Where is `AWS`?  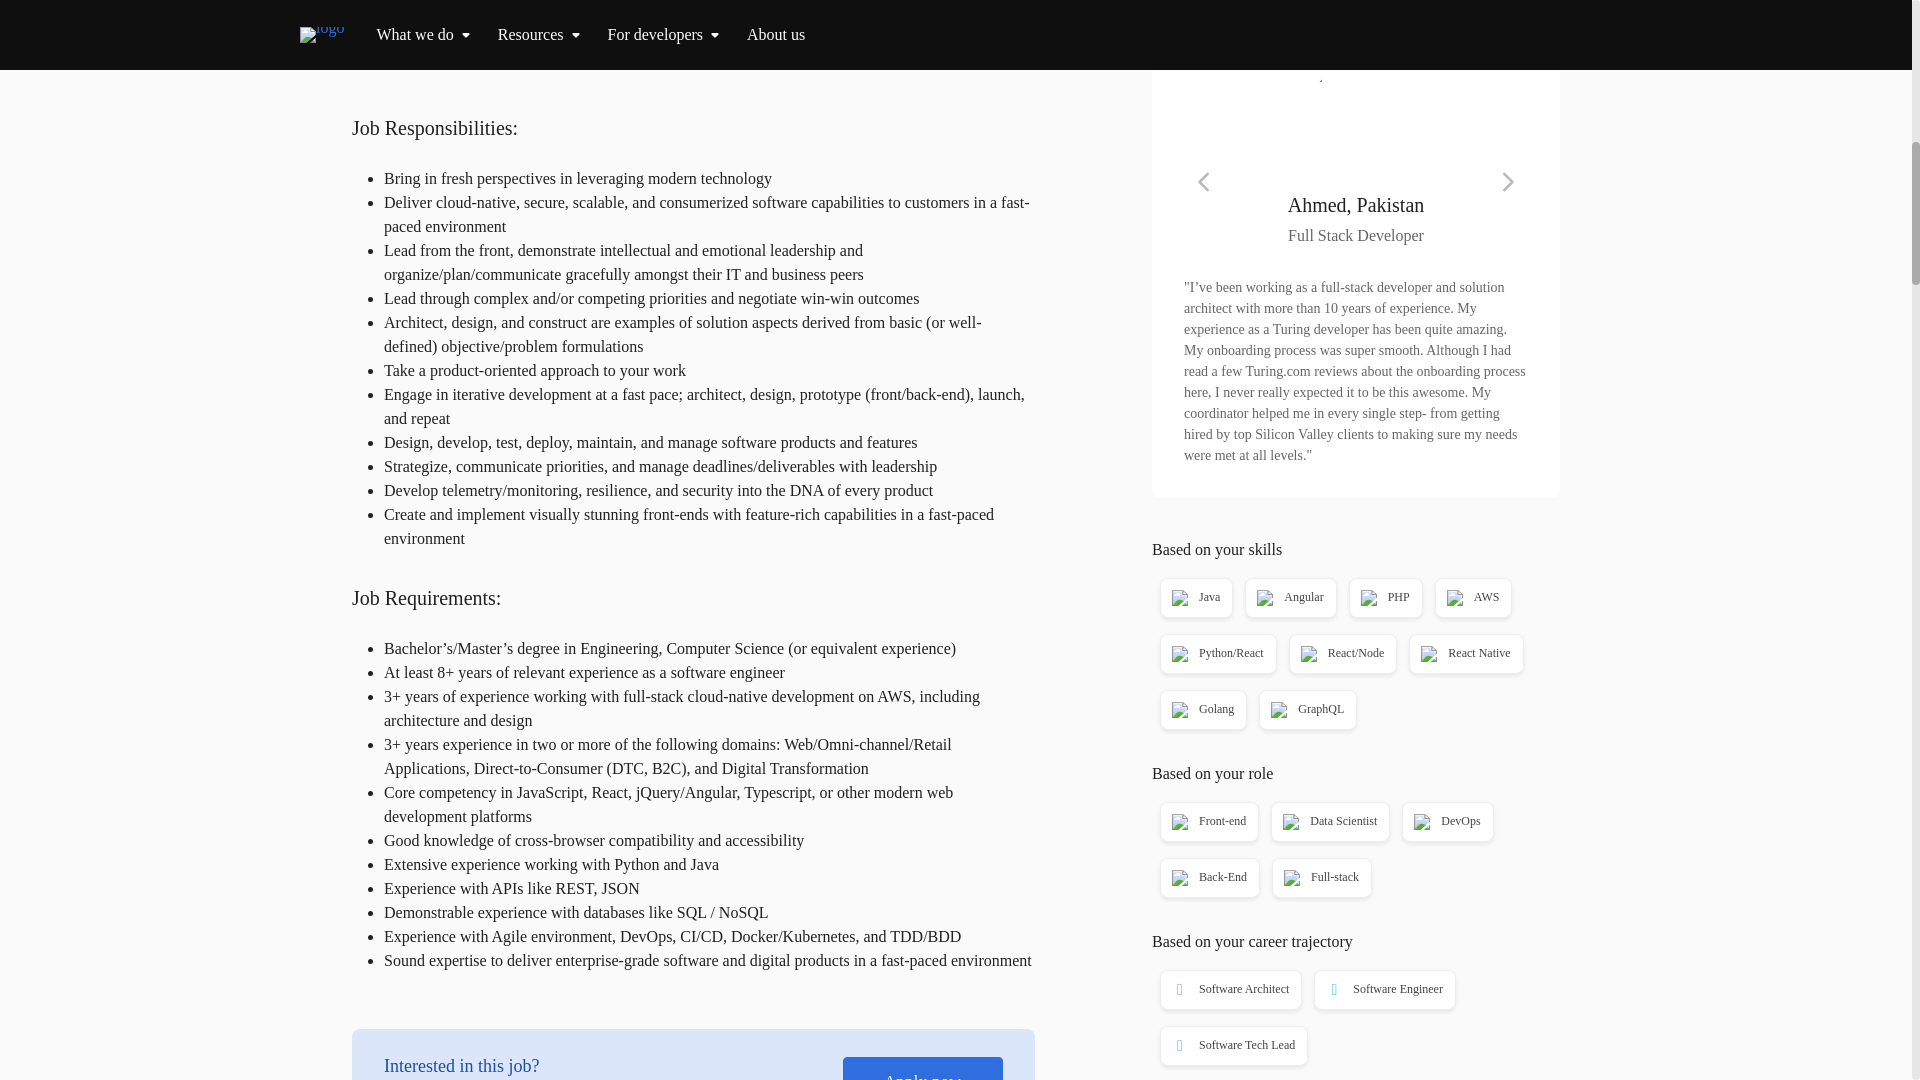
AWS is located at coordinates (1471, 598).